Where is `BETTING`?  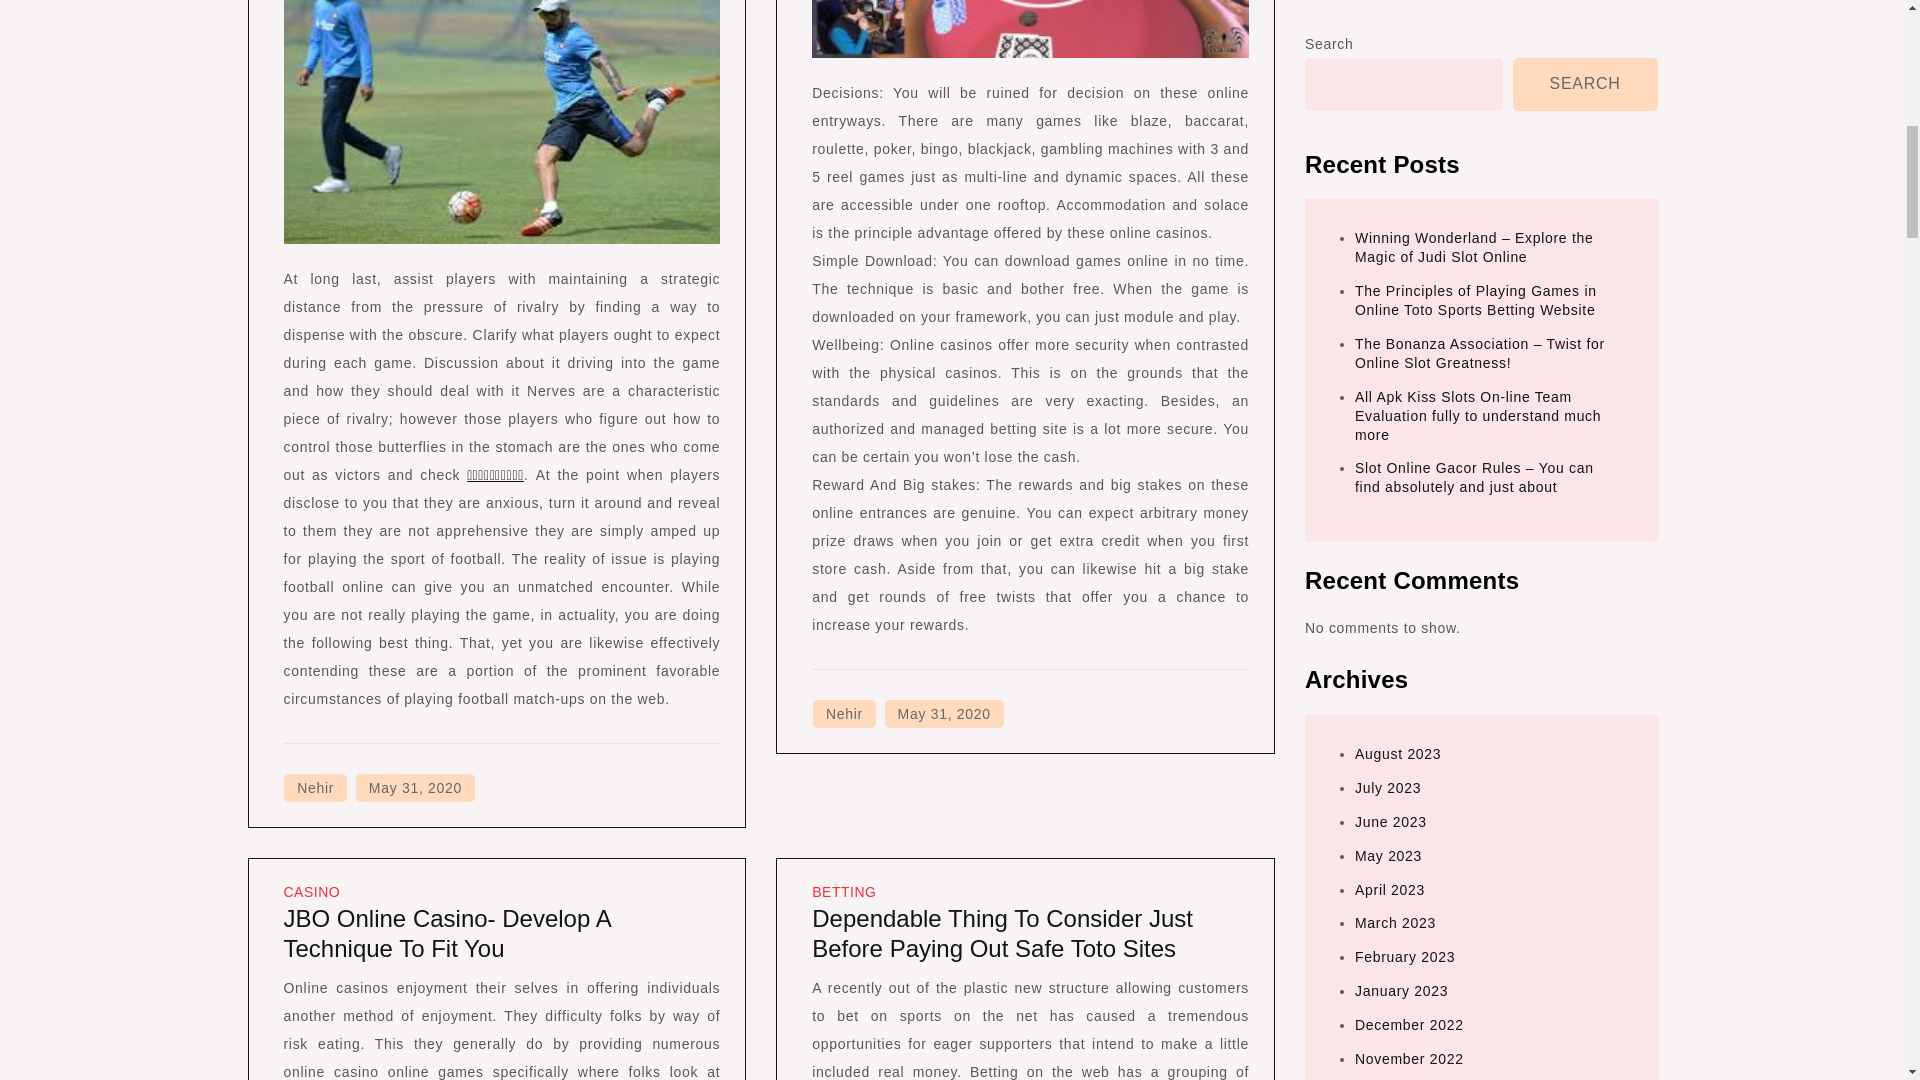
BETTING is located at coordinates (844, 892).